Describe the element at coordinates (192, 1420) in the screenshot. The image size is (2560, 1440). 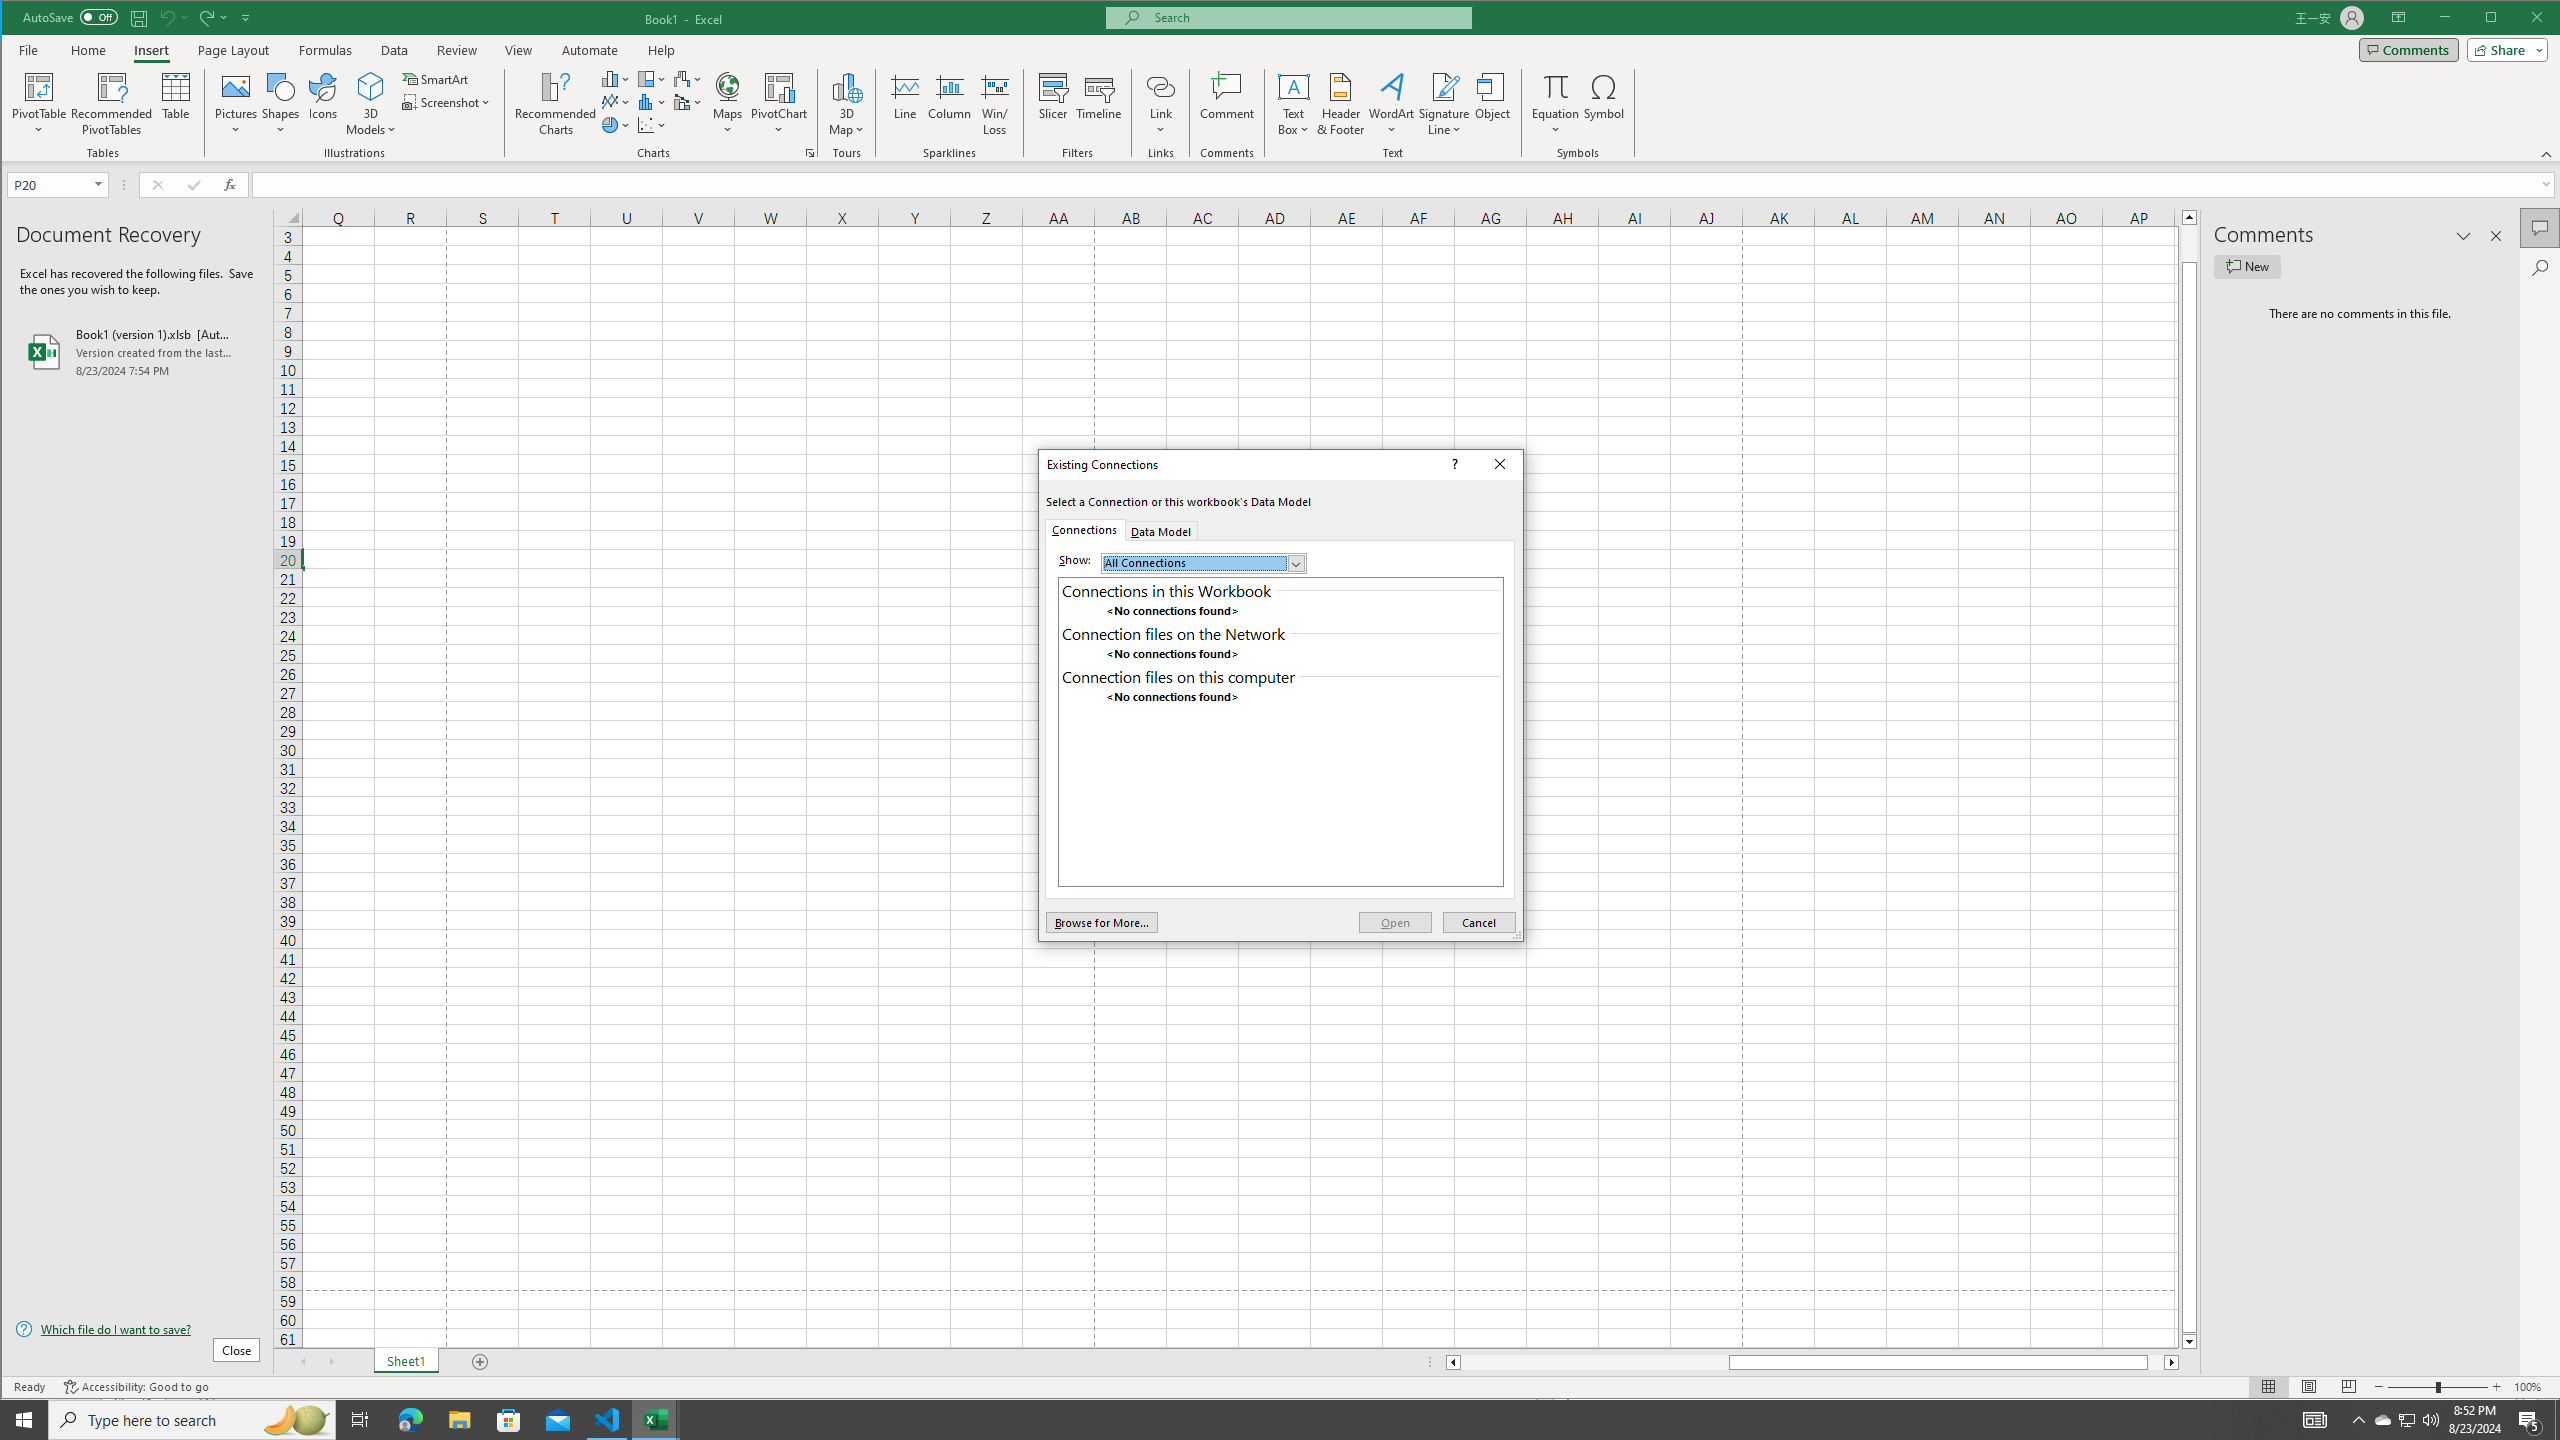
I see `Type here to search` at that location.